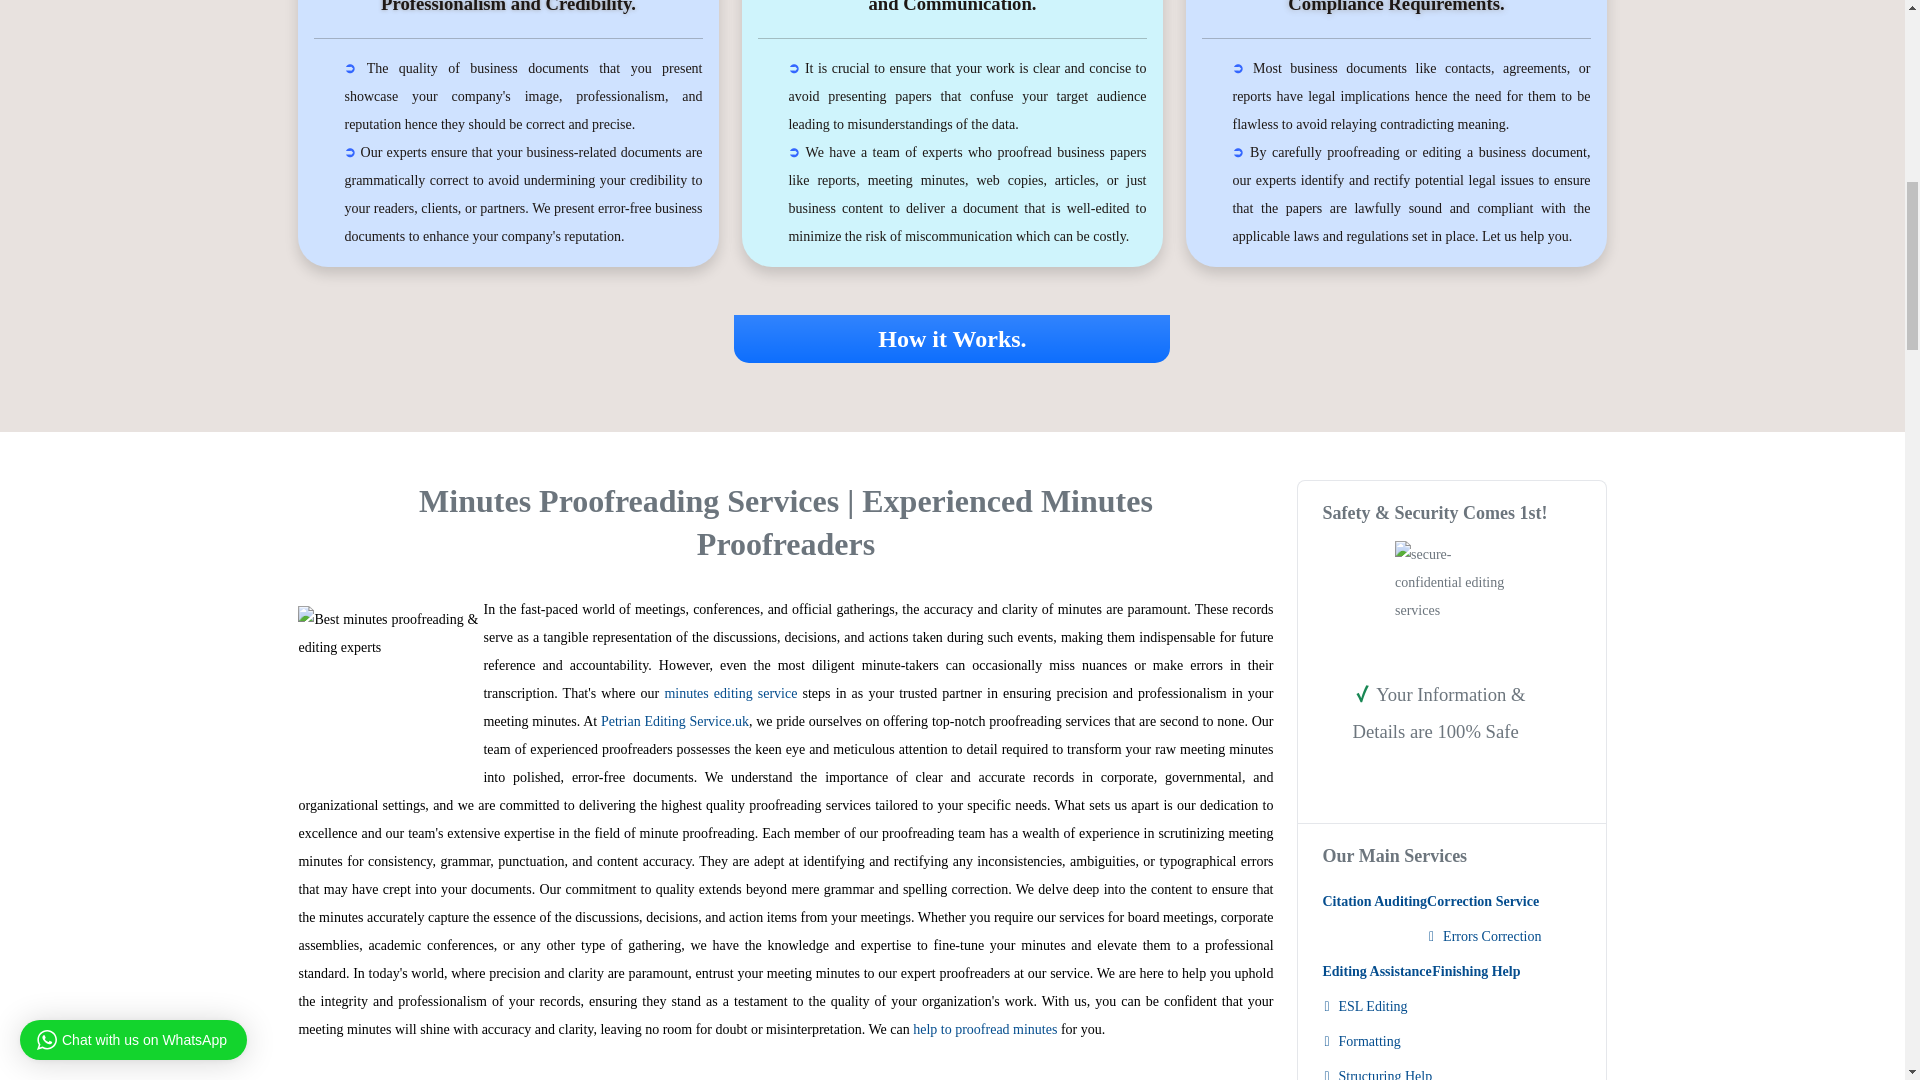  Describe the element at coordinates (1377, 1070) in the screenshot. I see `Structuring Help` at that location.